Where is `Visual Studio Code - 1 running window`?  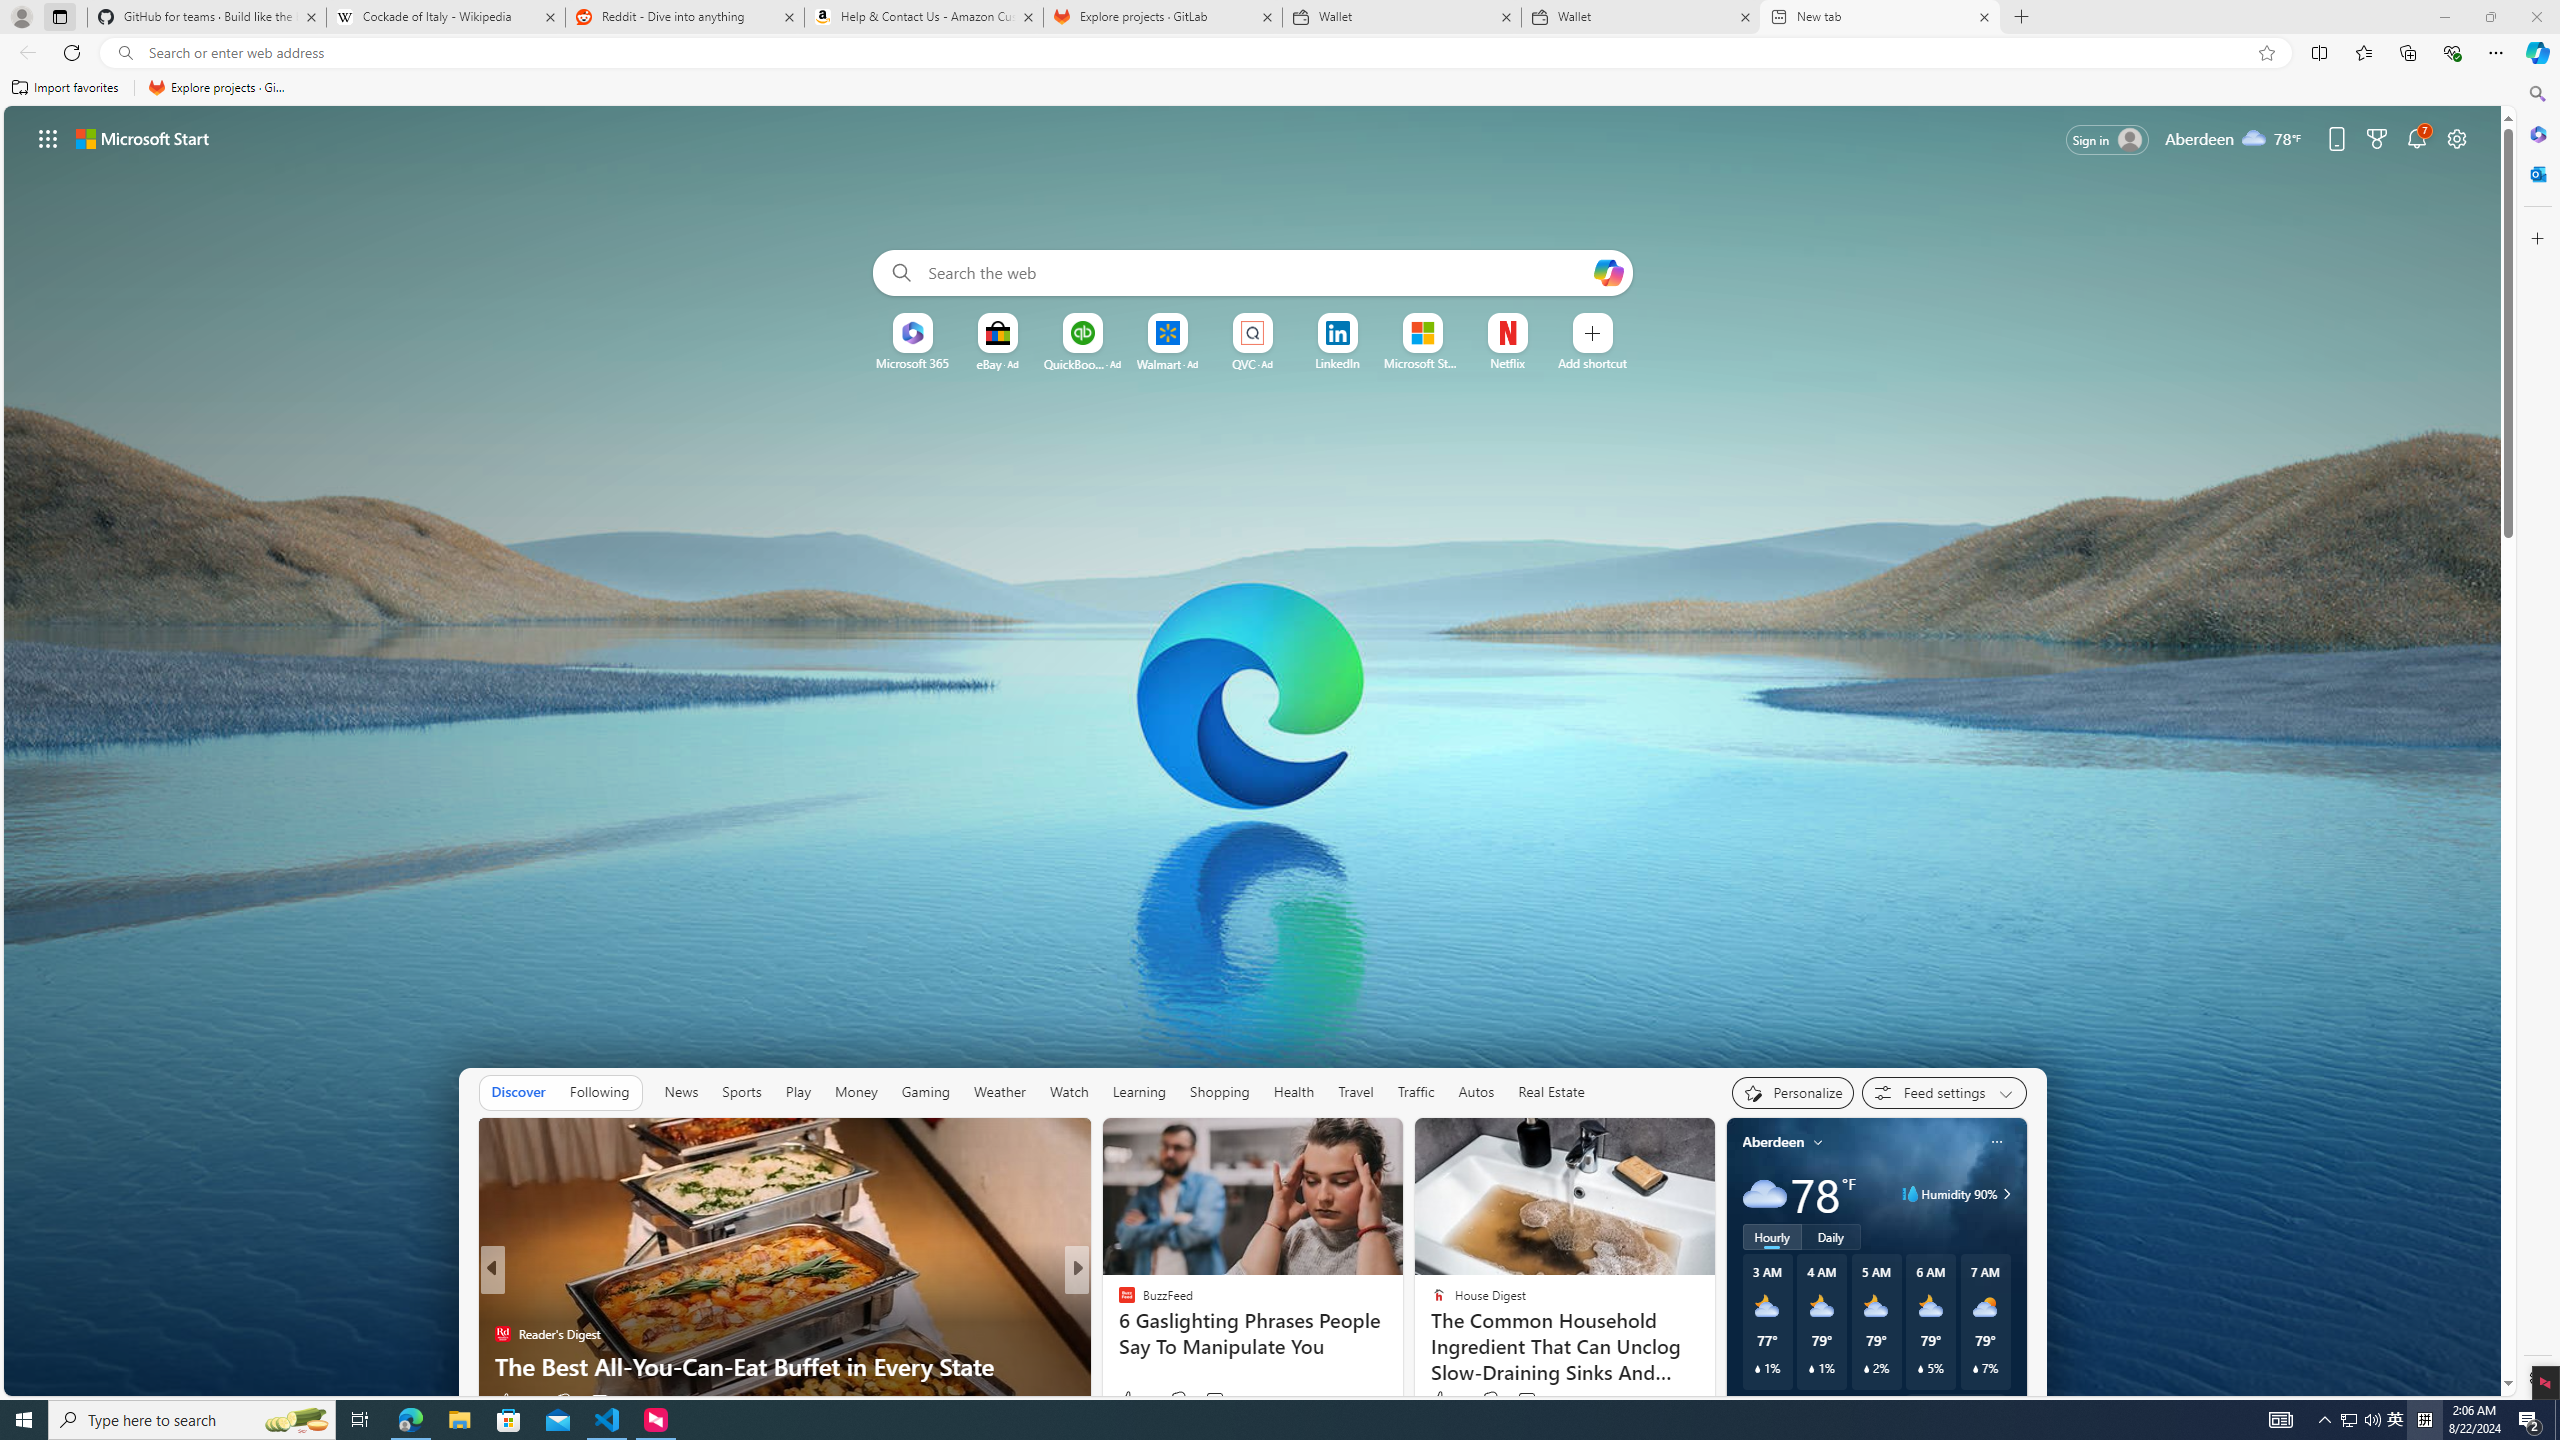
Visual Studio Code - 1 running window is located at coordinates (608, 1420).